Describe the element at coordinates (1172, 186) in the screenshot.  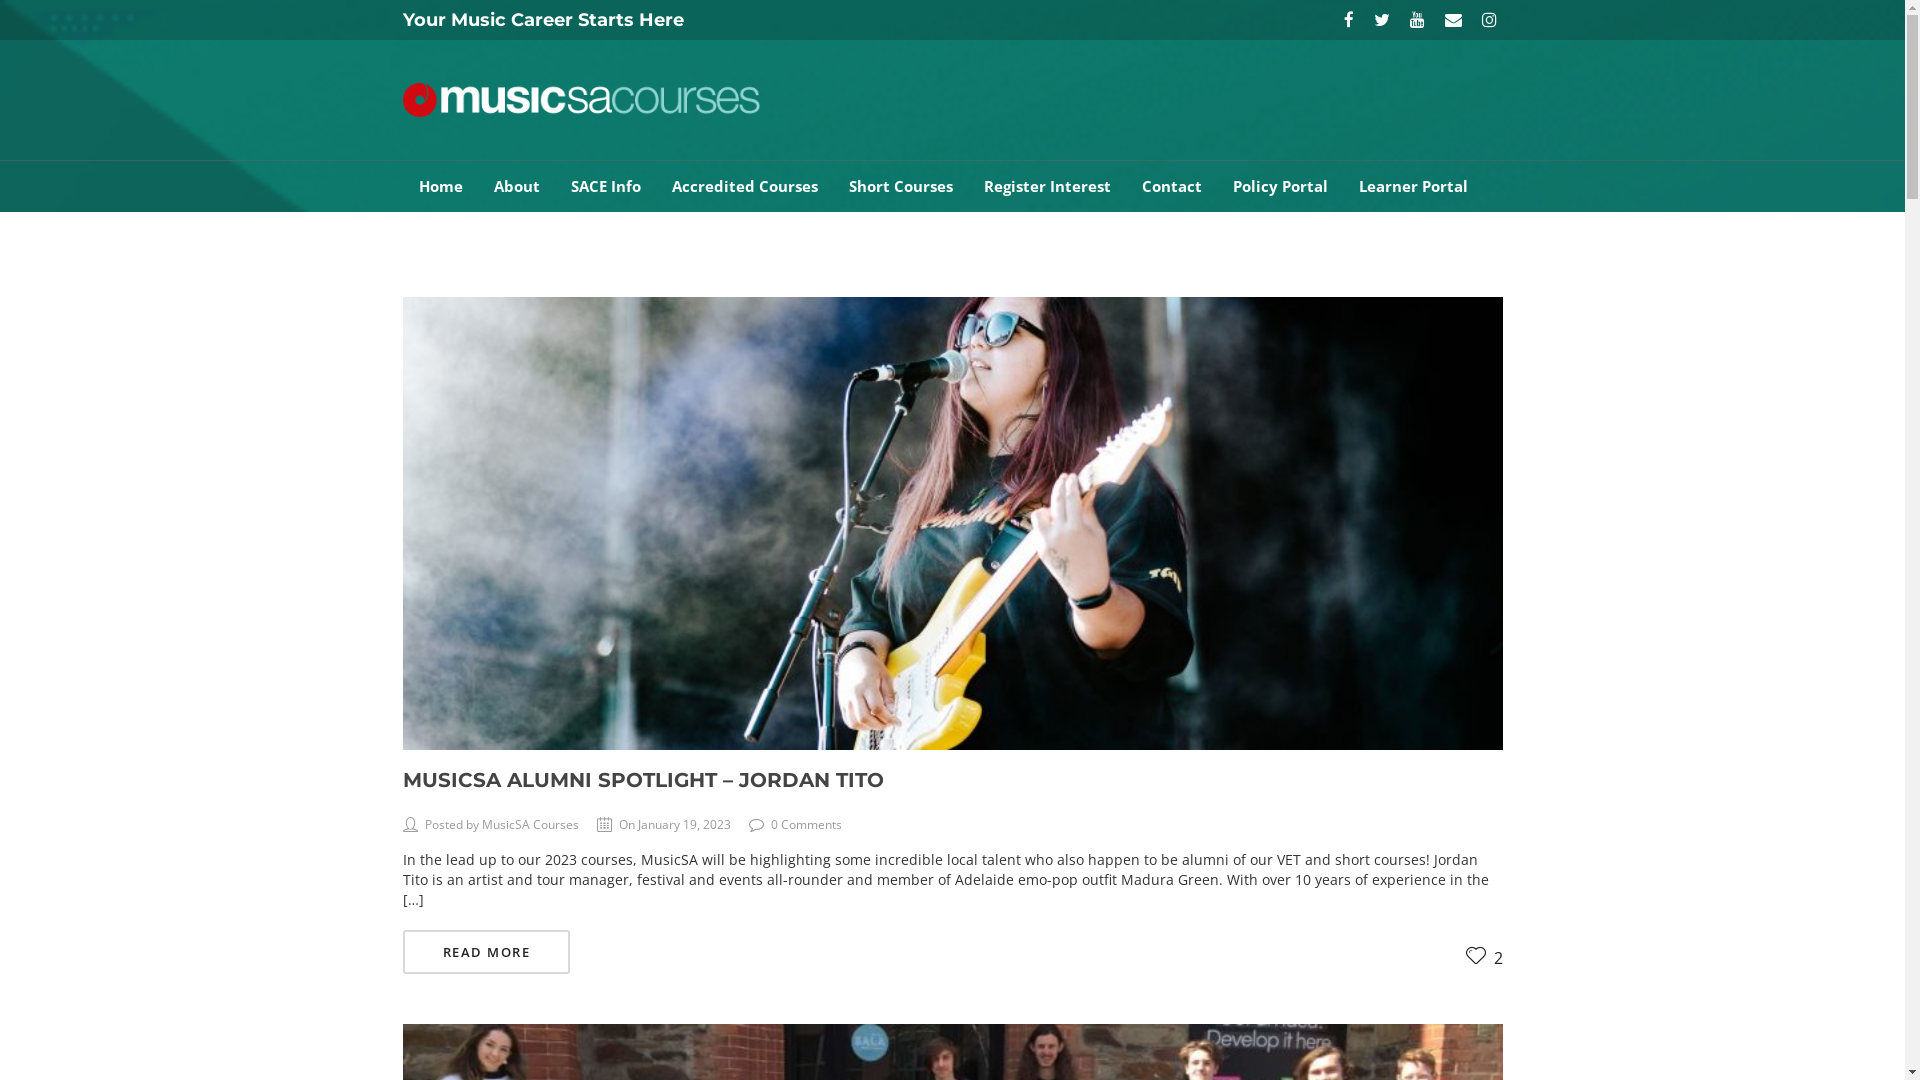
I see `Contact` at that location.